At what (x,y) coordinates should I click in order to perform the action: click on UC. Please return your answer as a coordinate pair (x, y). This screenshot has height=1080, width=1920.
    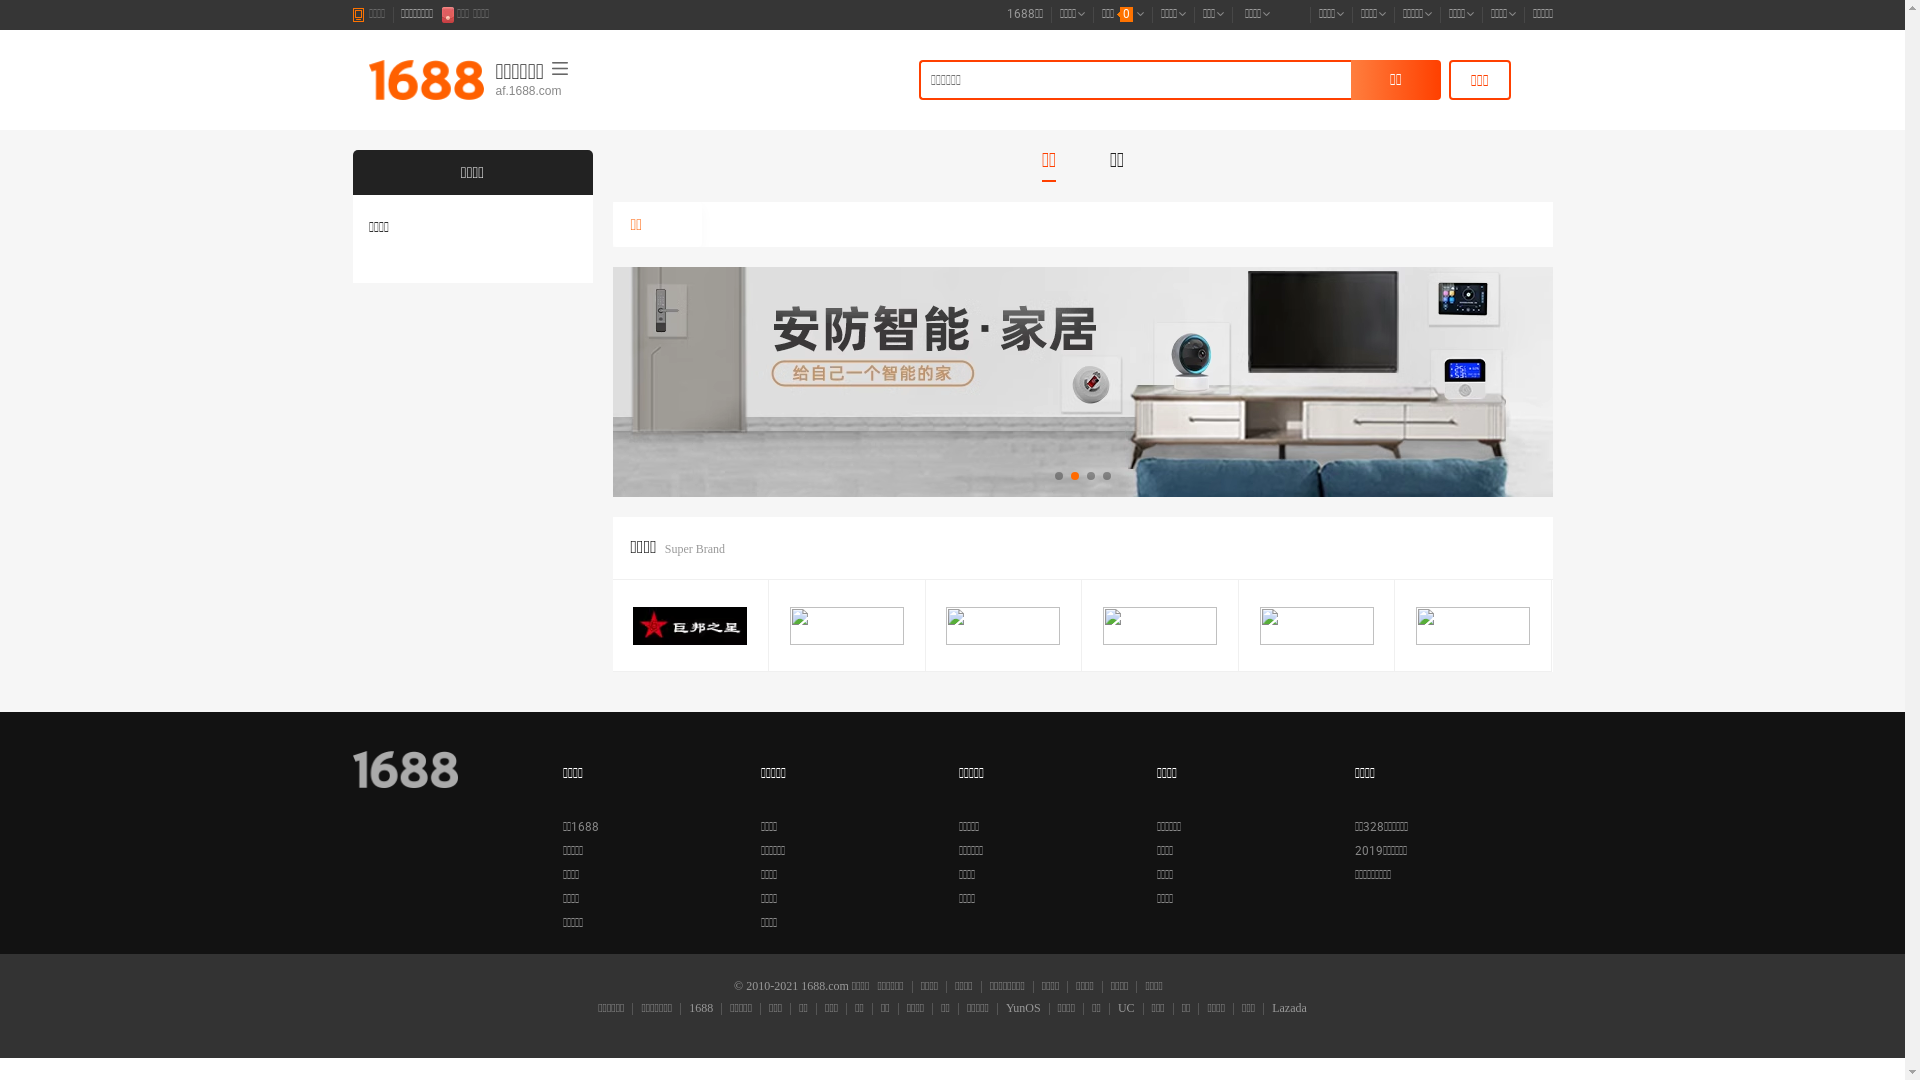
    Looking at the image, I should click on (1126, 1009).